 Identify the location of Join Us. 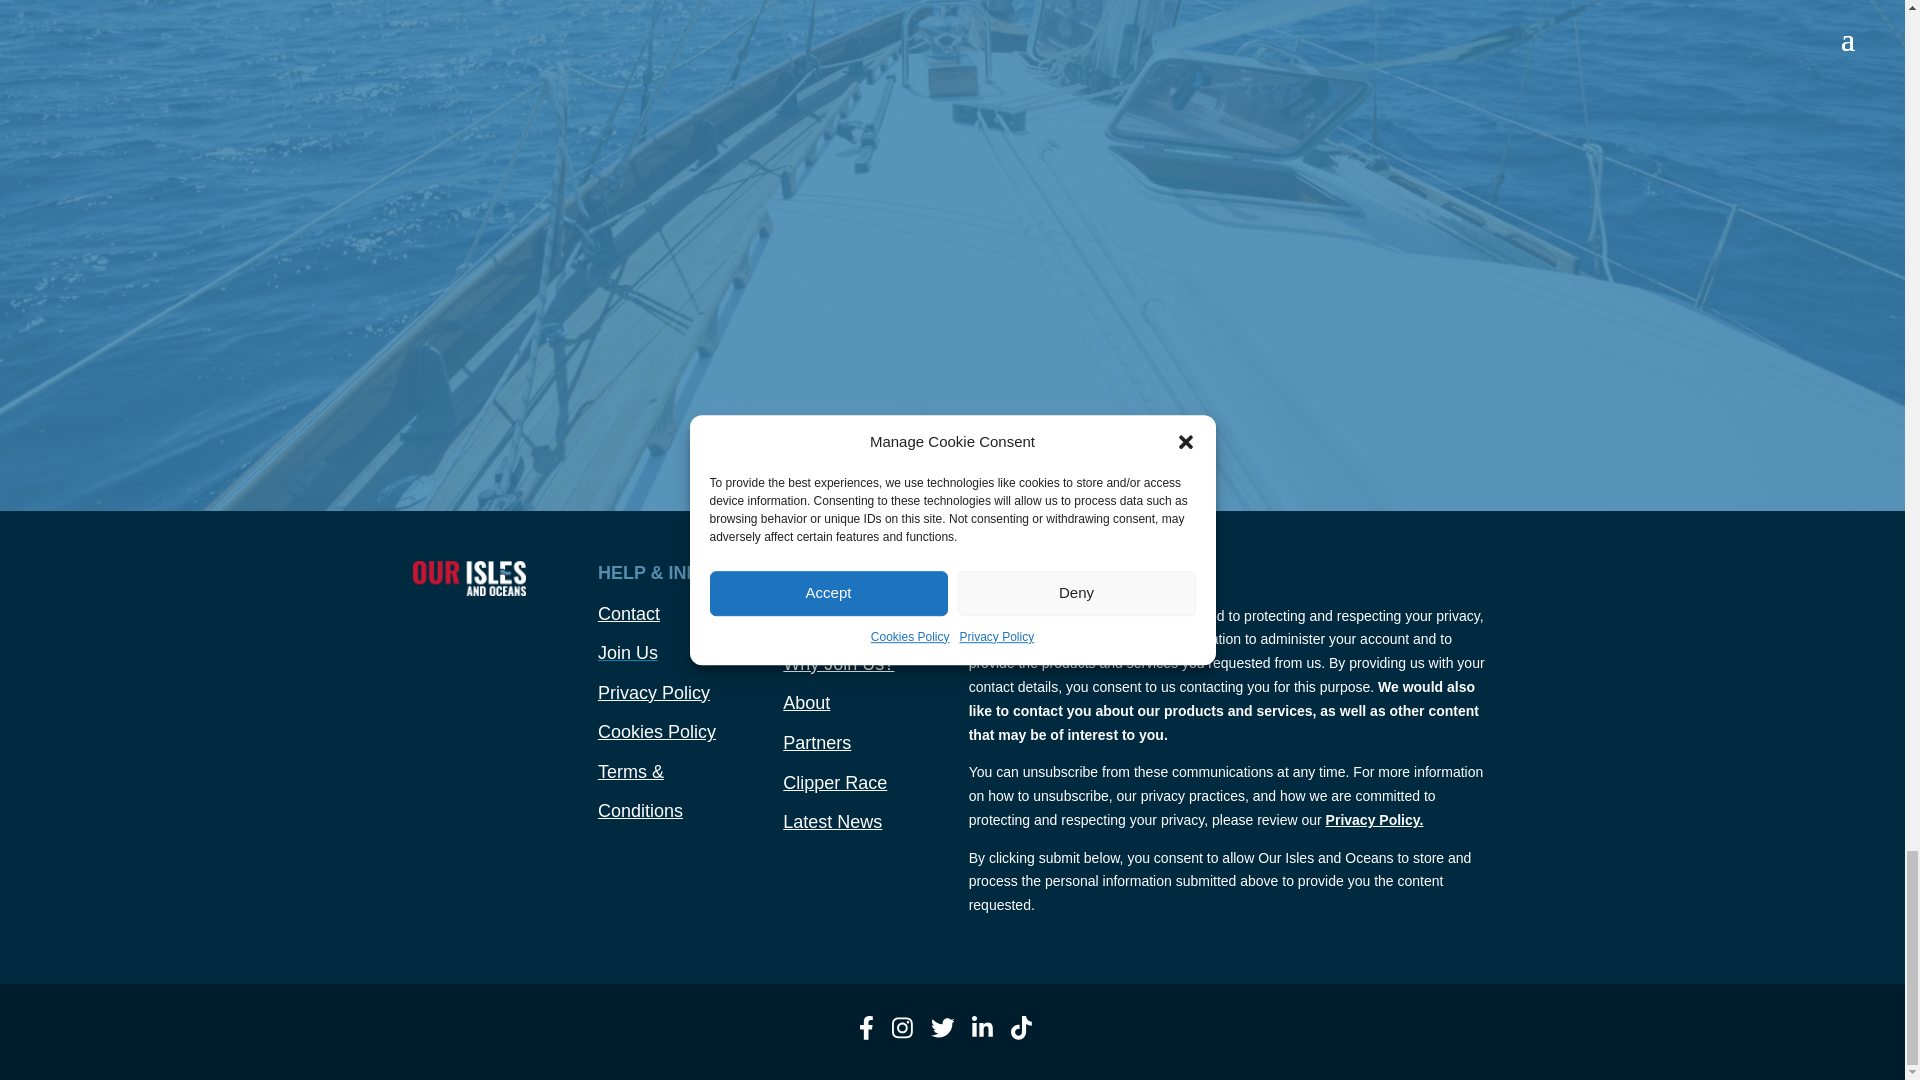
(628, 652).